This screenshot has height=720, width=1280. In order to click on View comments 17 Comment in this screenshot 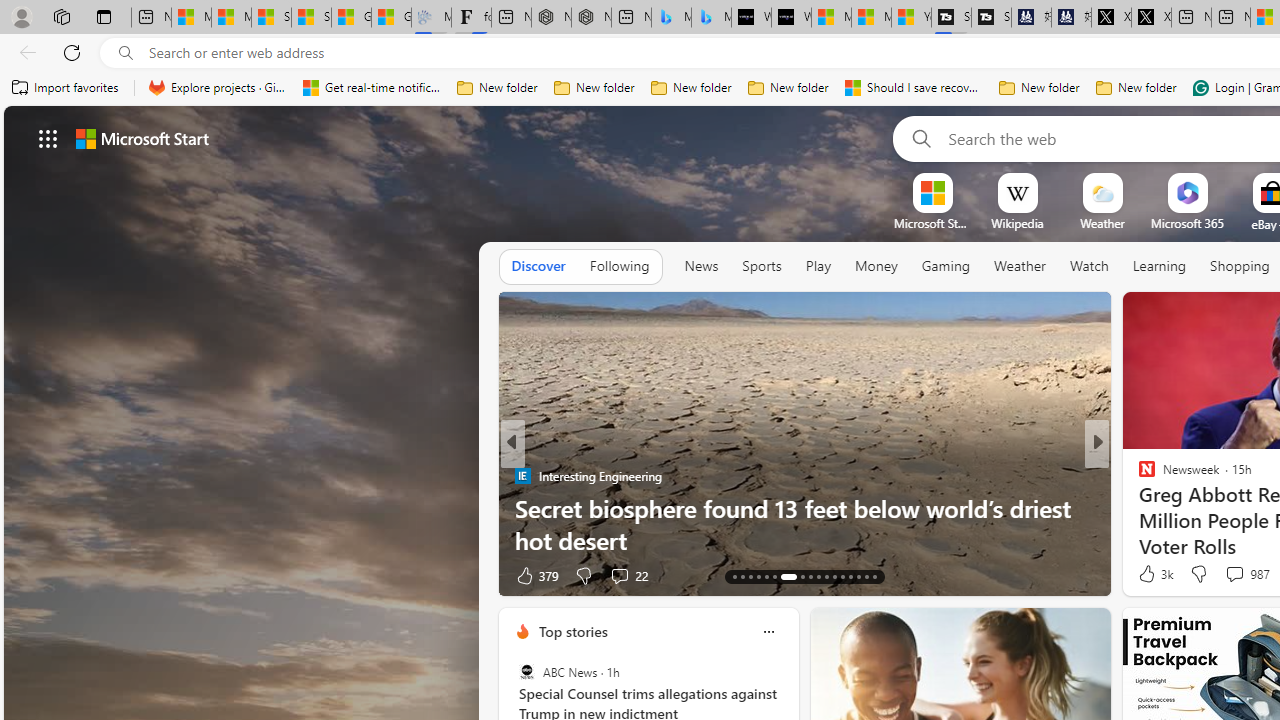, I will do `click(1244, 574)`.